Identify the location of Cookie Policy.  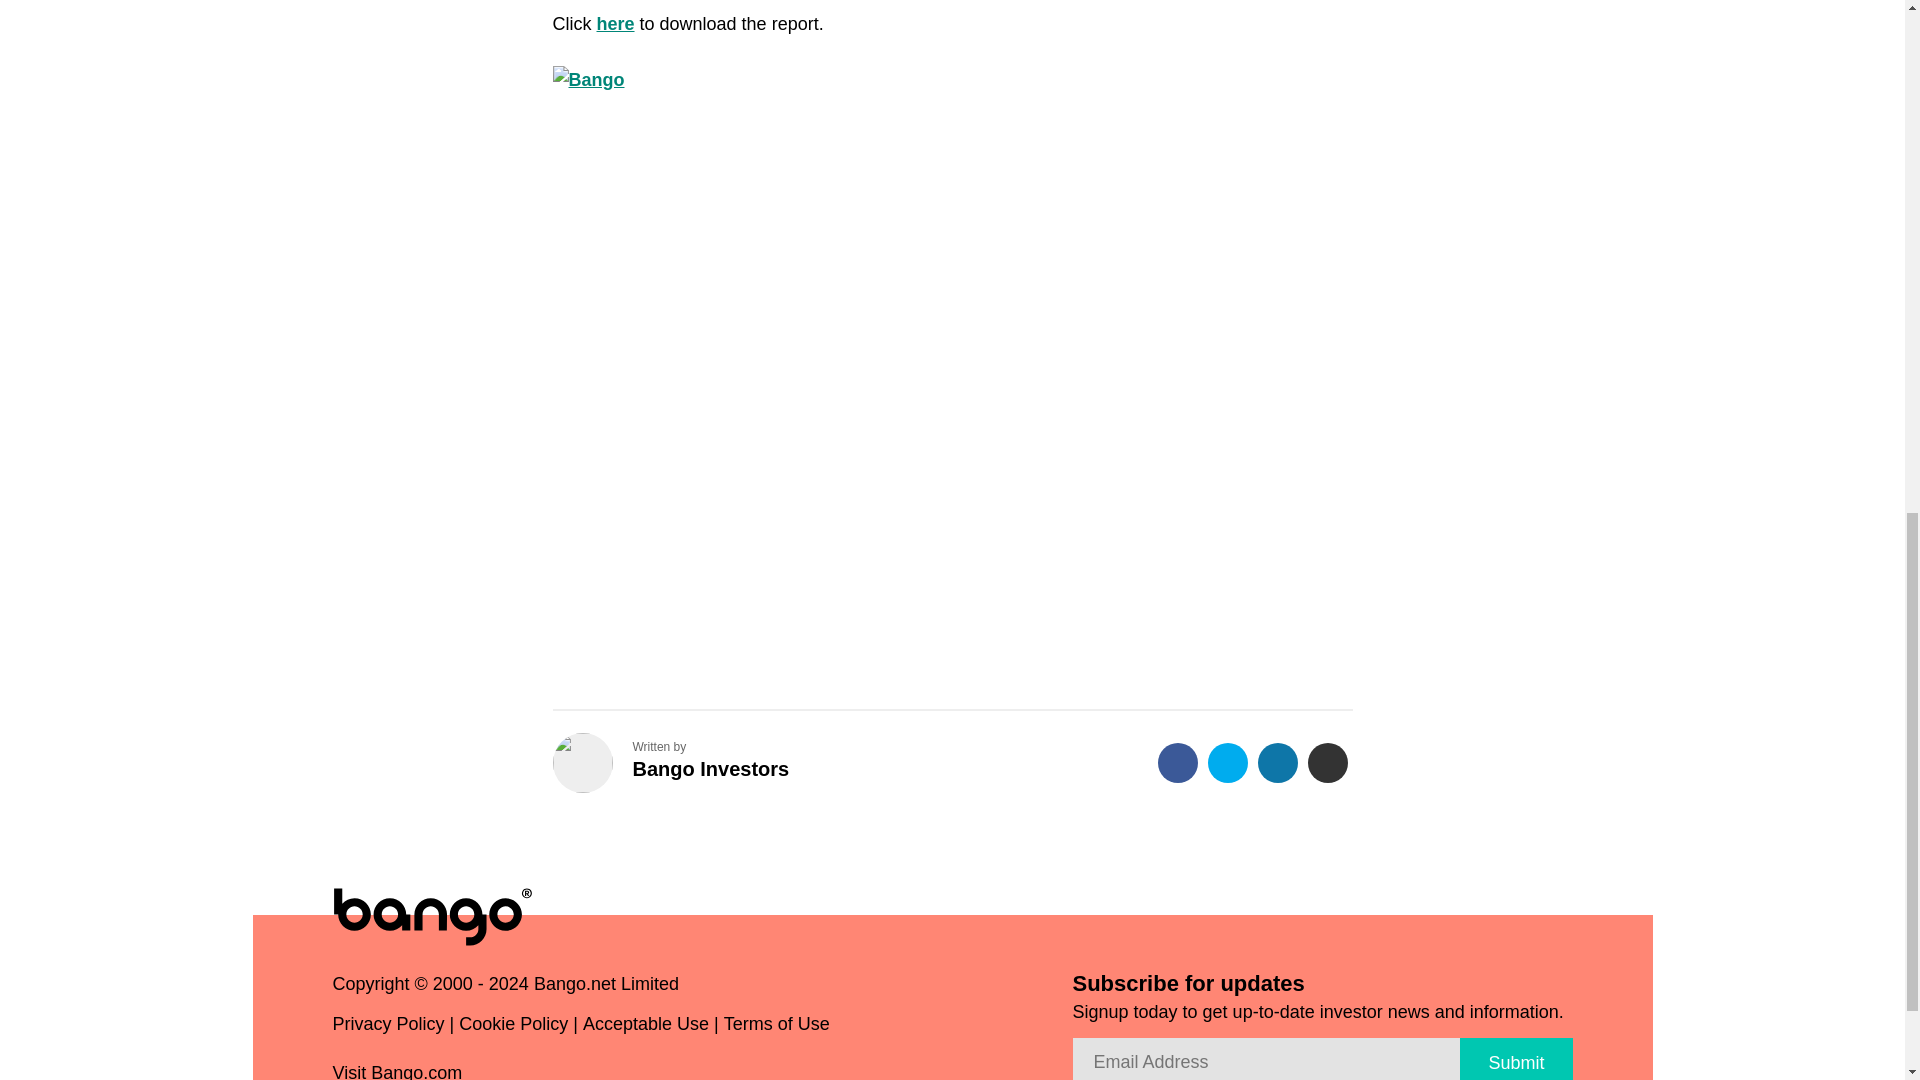
(513, 1028).